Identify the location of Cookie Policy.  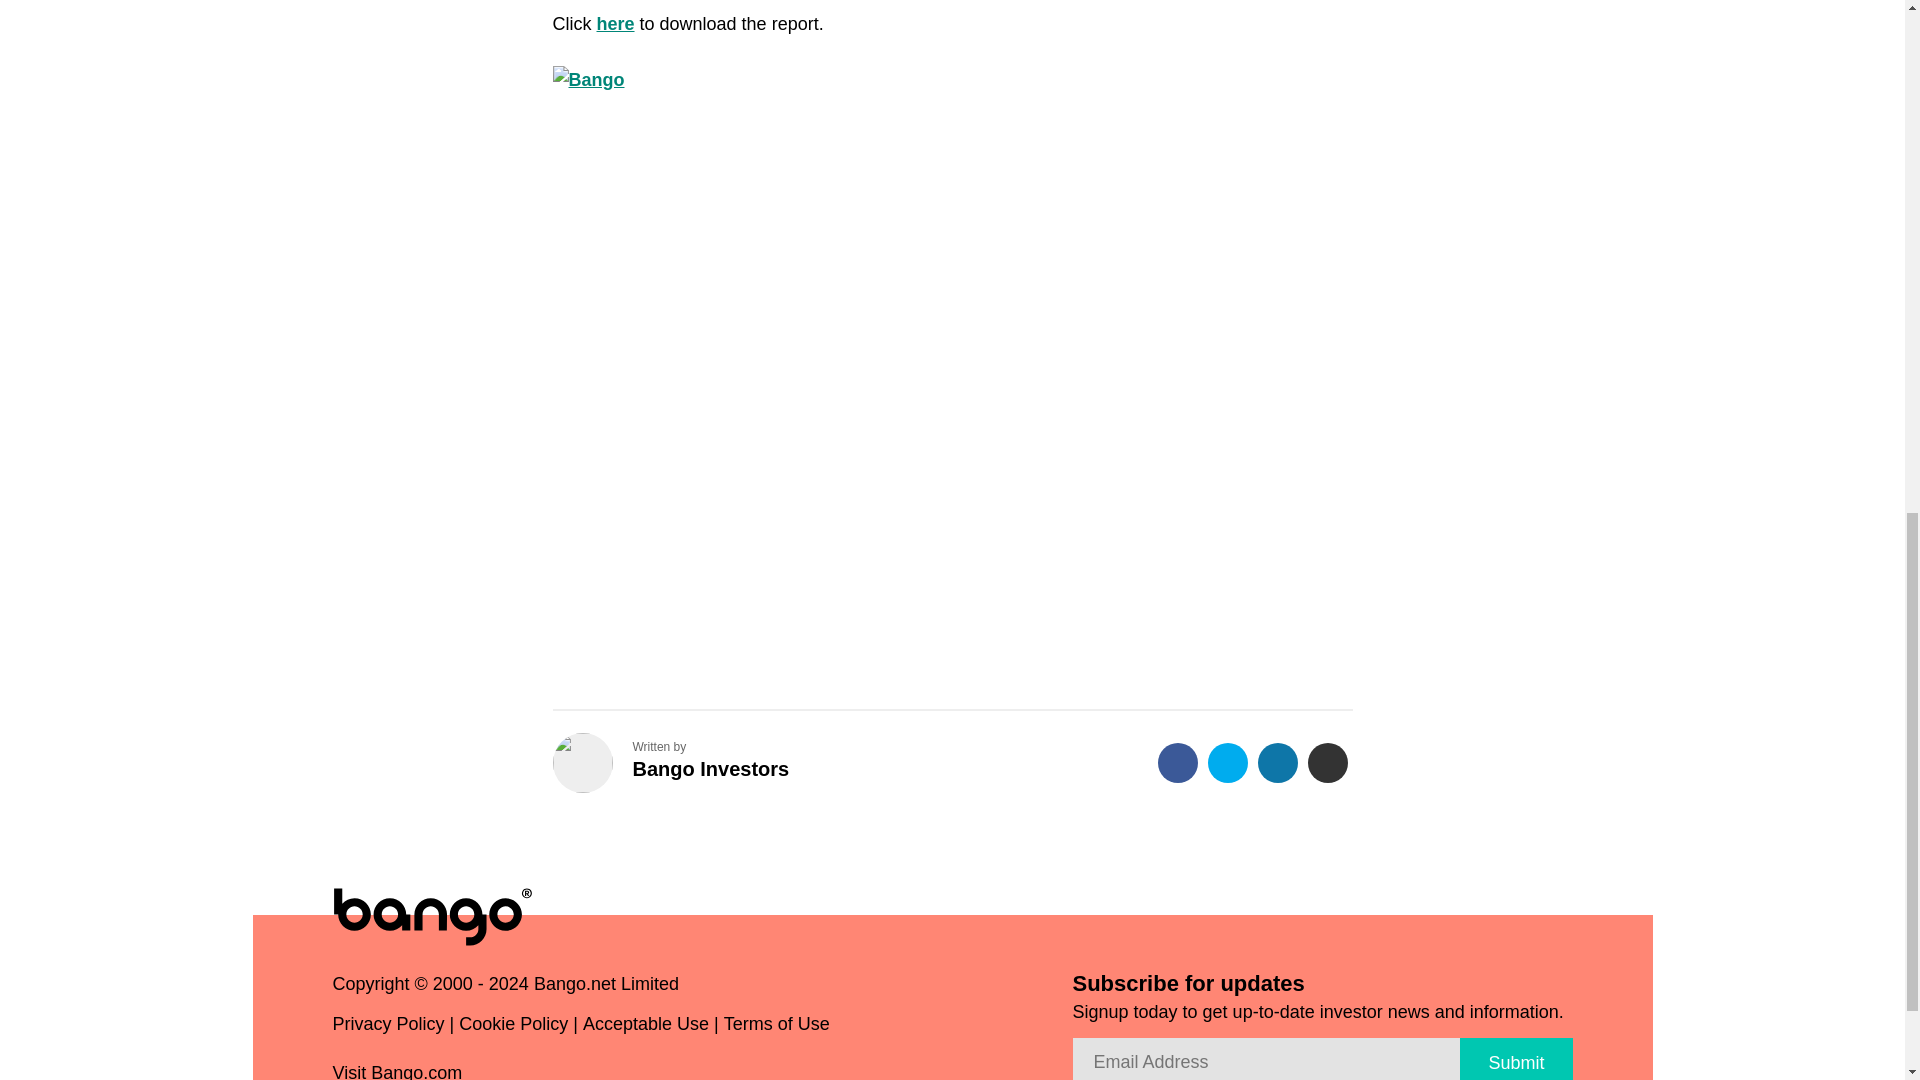
(513, 1028).